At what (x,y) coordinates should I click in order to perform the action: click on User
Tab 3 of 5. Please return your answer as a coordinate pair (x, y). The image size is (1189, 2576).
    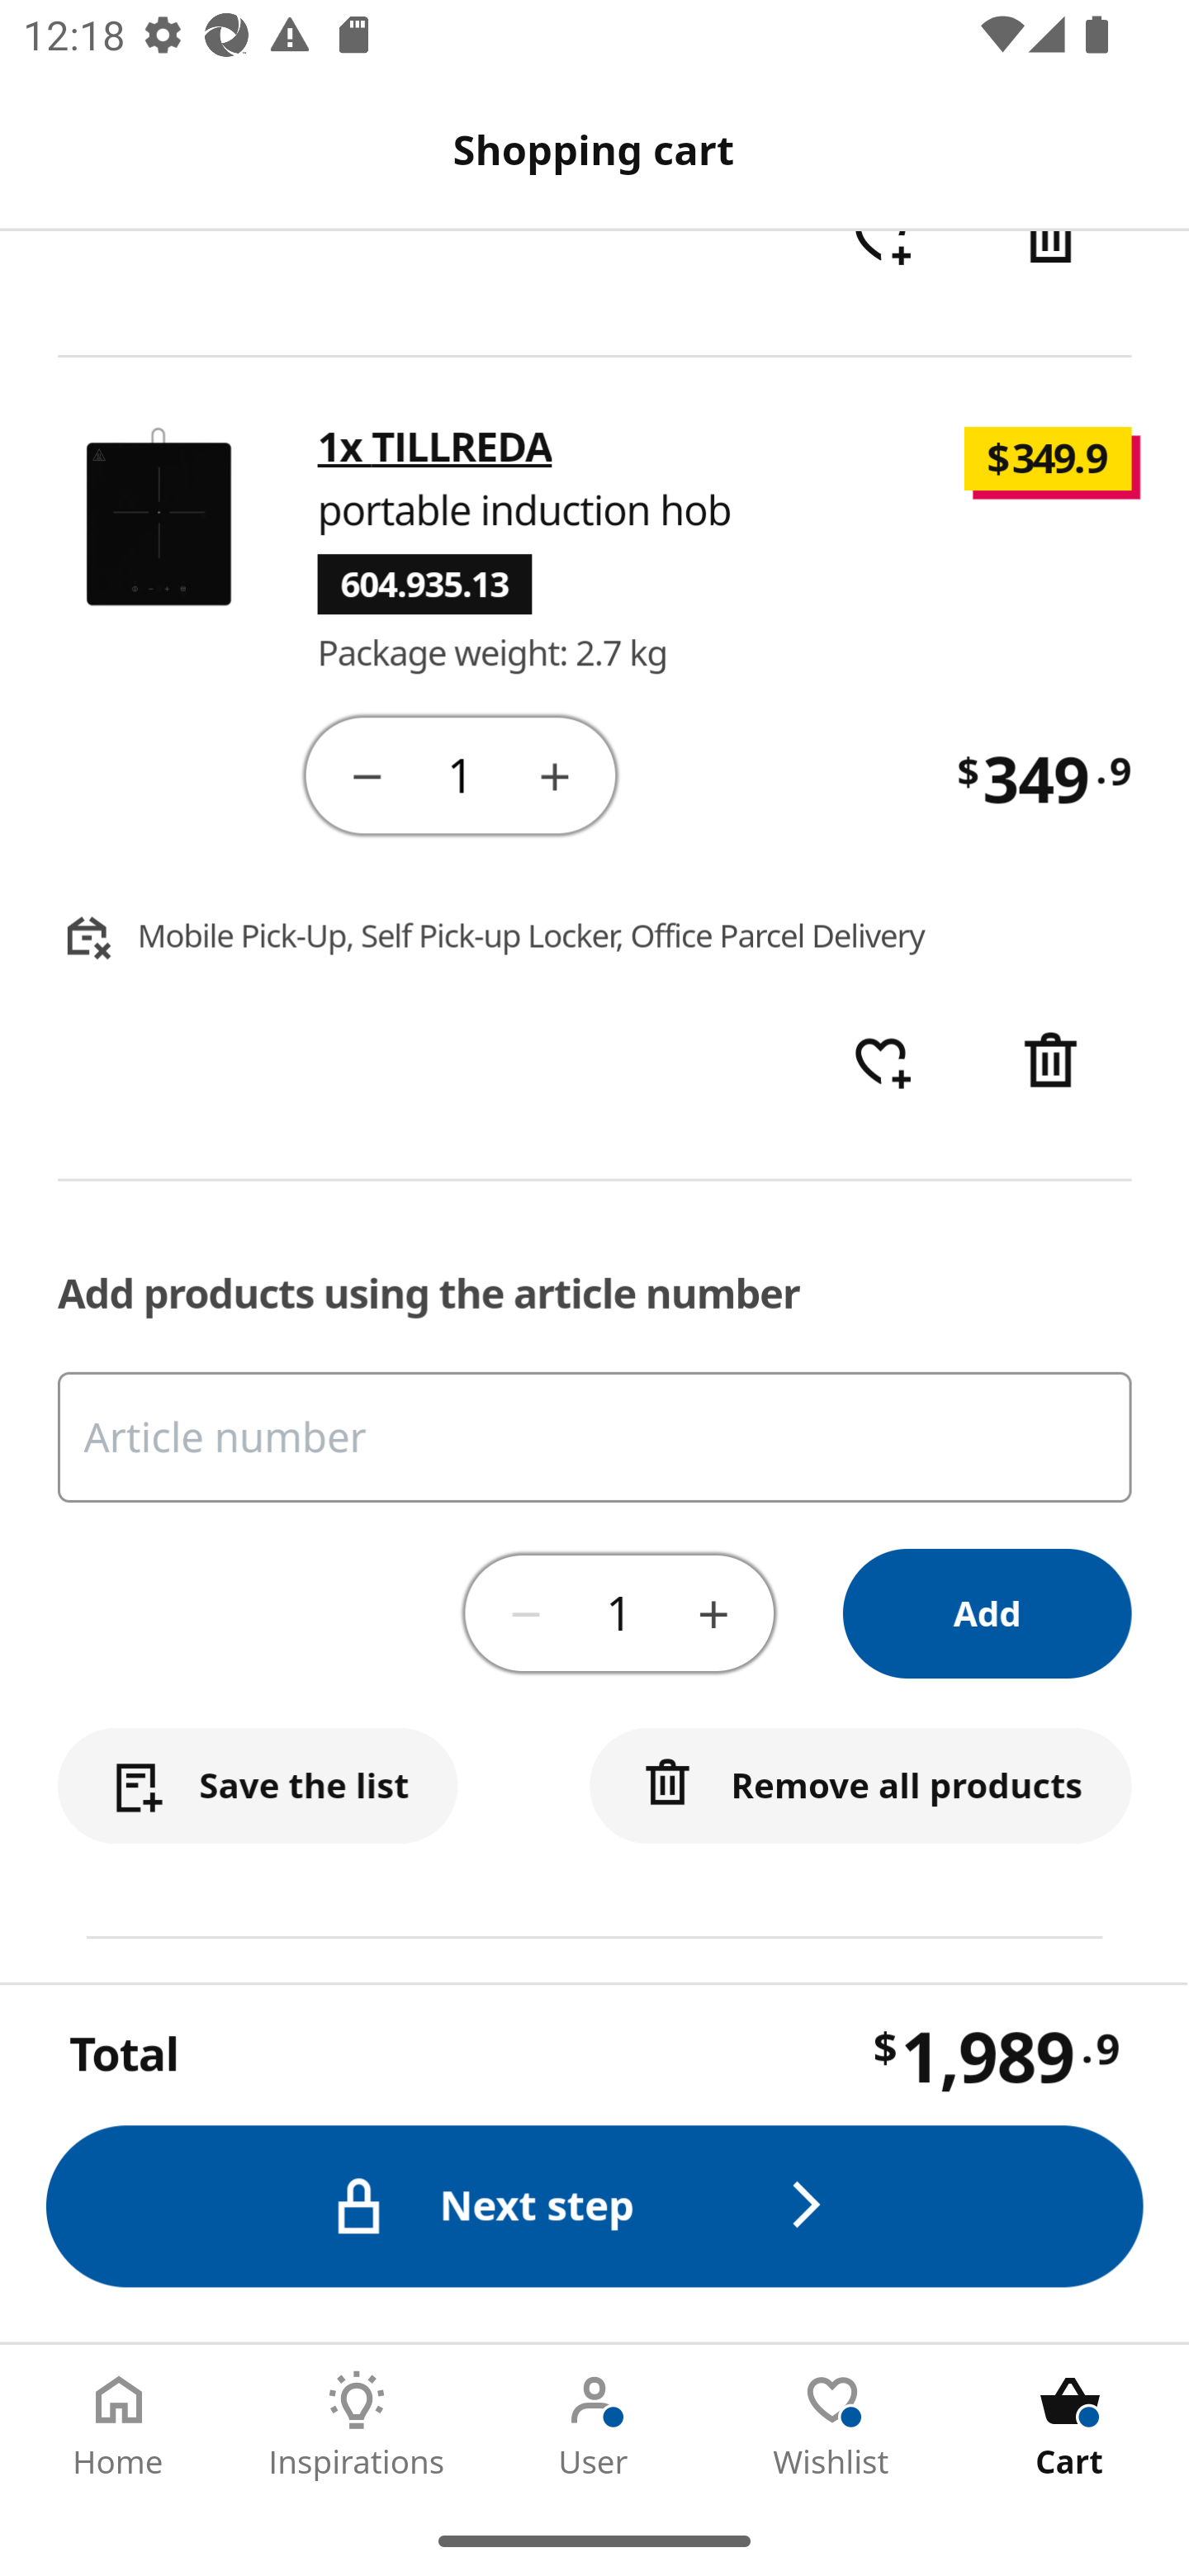
    Looking at the image, I should click on (594, 2425).